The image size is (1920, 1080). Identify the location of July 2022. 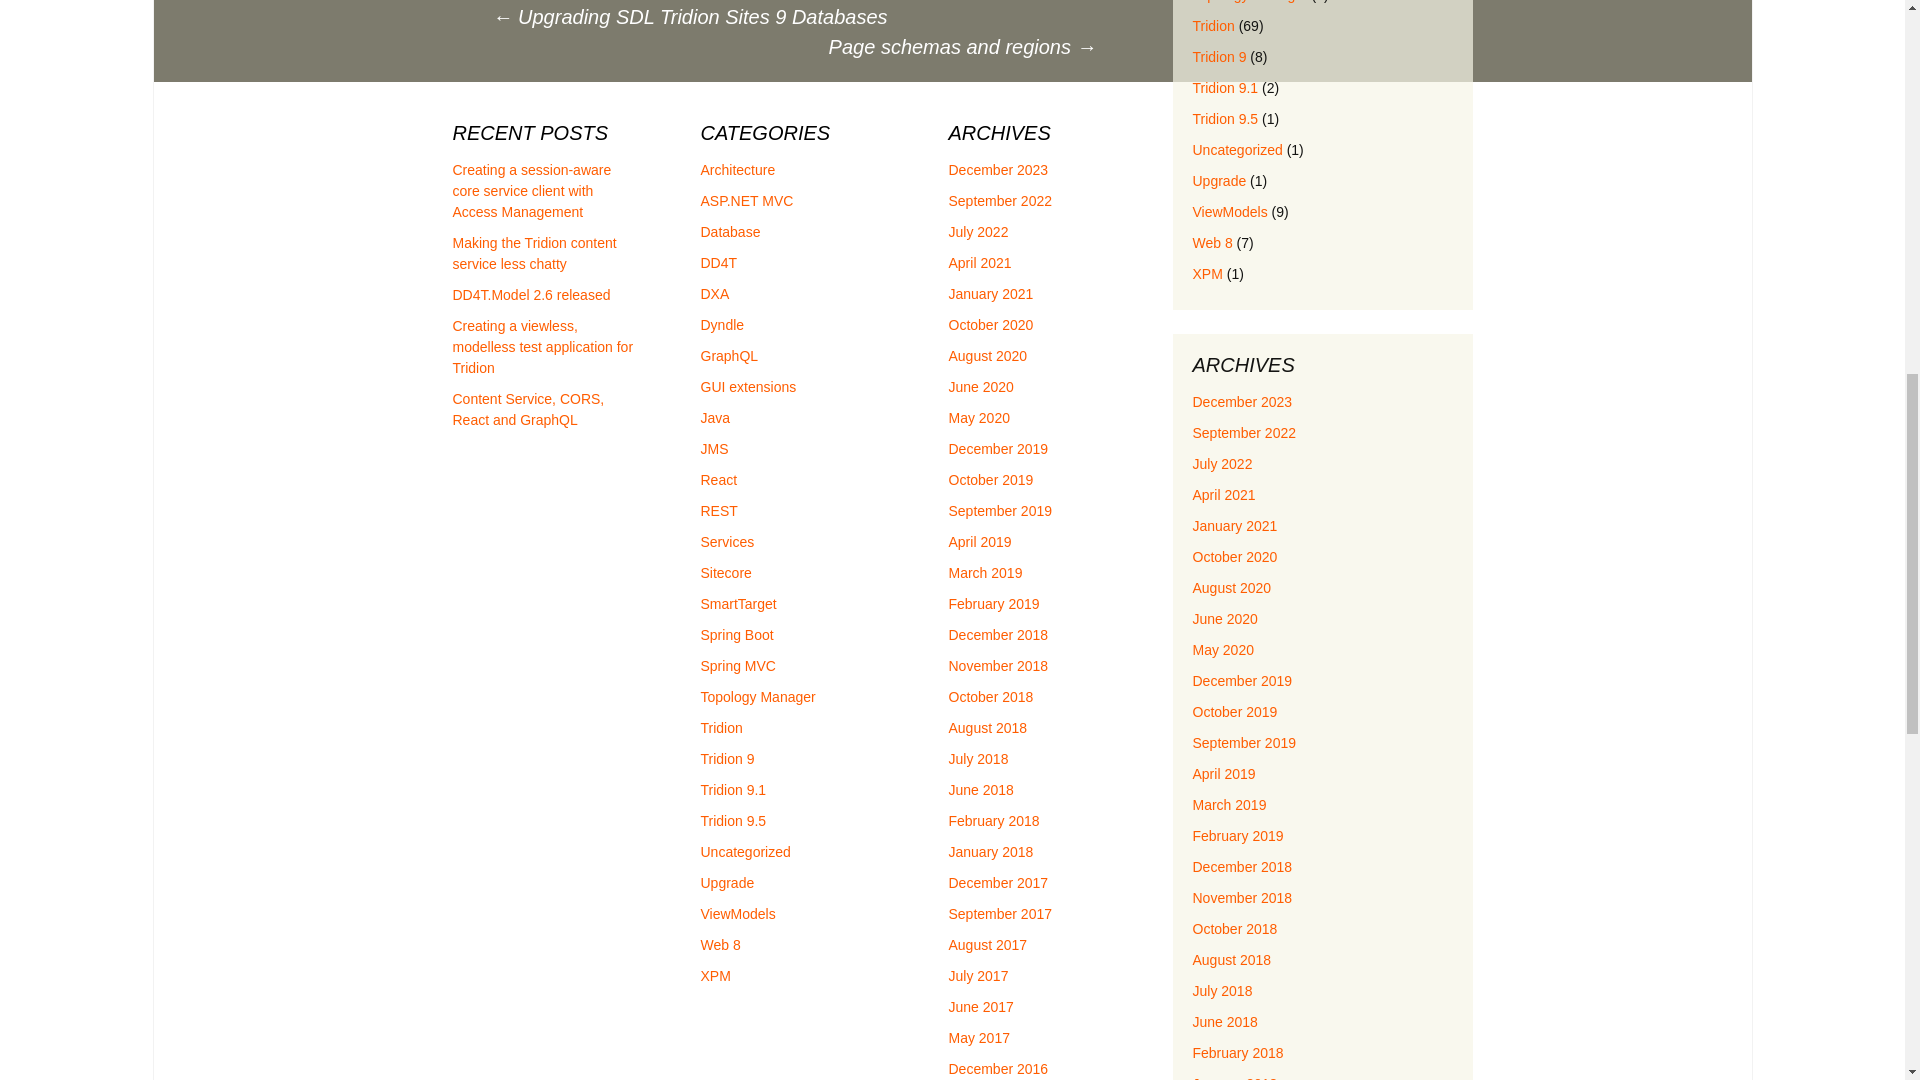
(1222, 463).